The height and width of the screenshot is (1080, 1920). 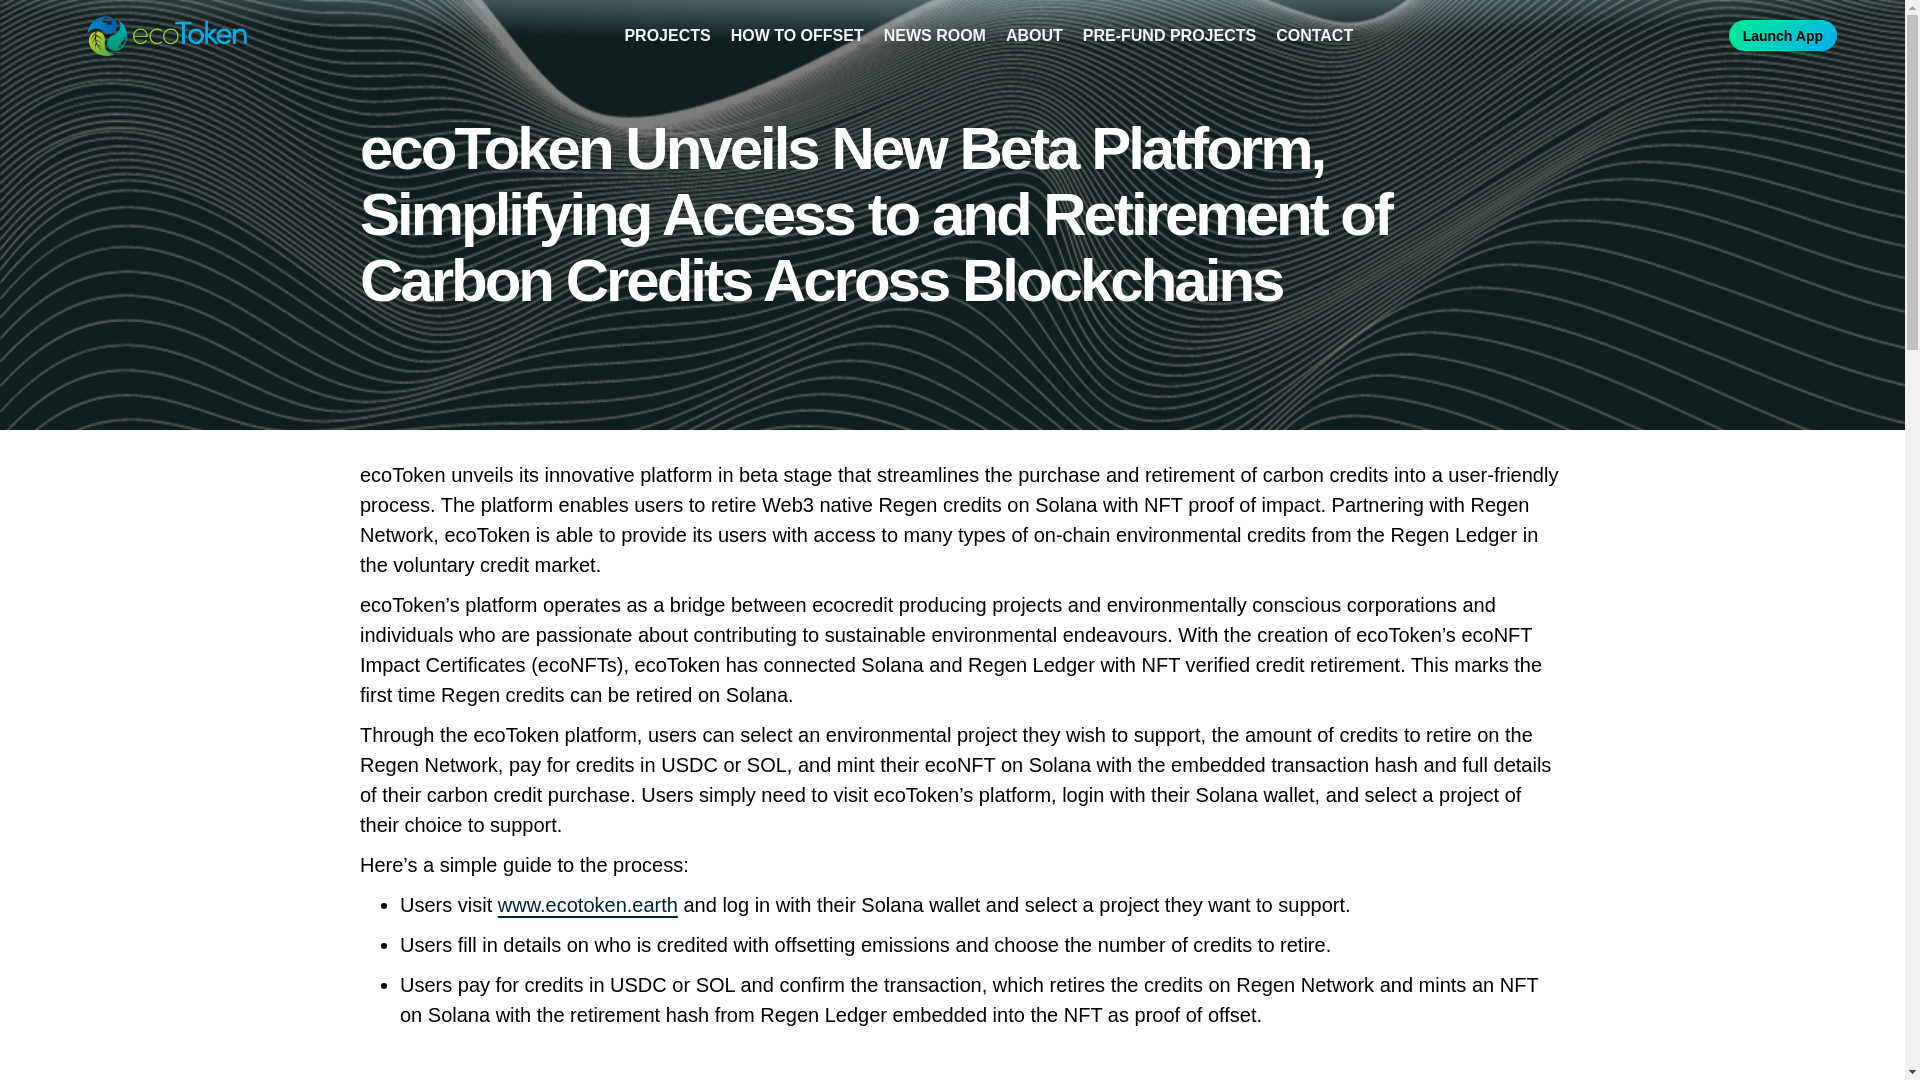 What do you see at coordinates (1783, 35) in the screenshot?
I see `Launch App` at bounding box center [1783, 35].